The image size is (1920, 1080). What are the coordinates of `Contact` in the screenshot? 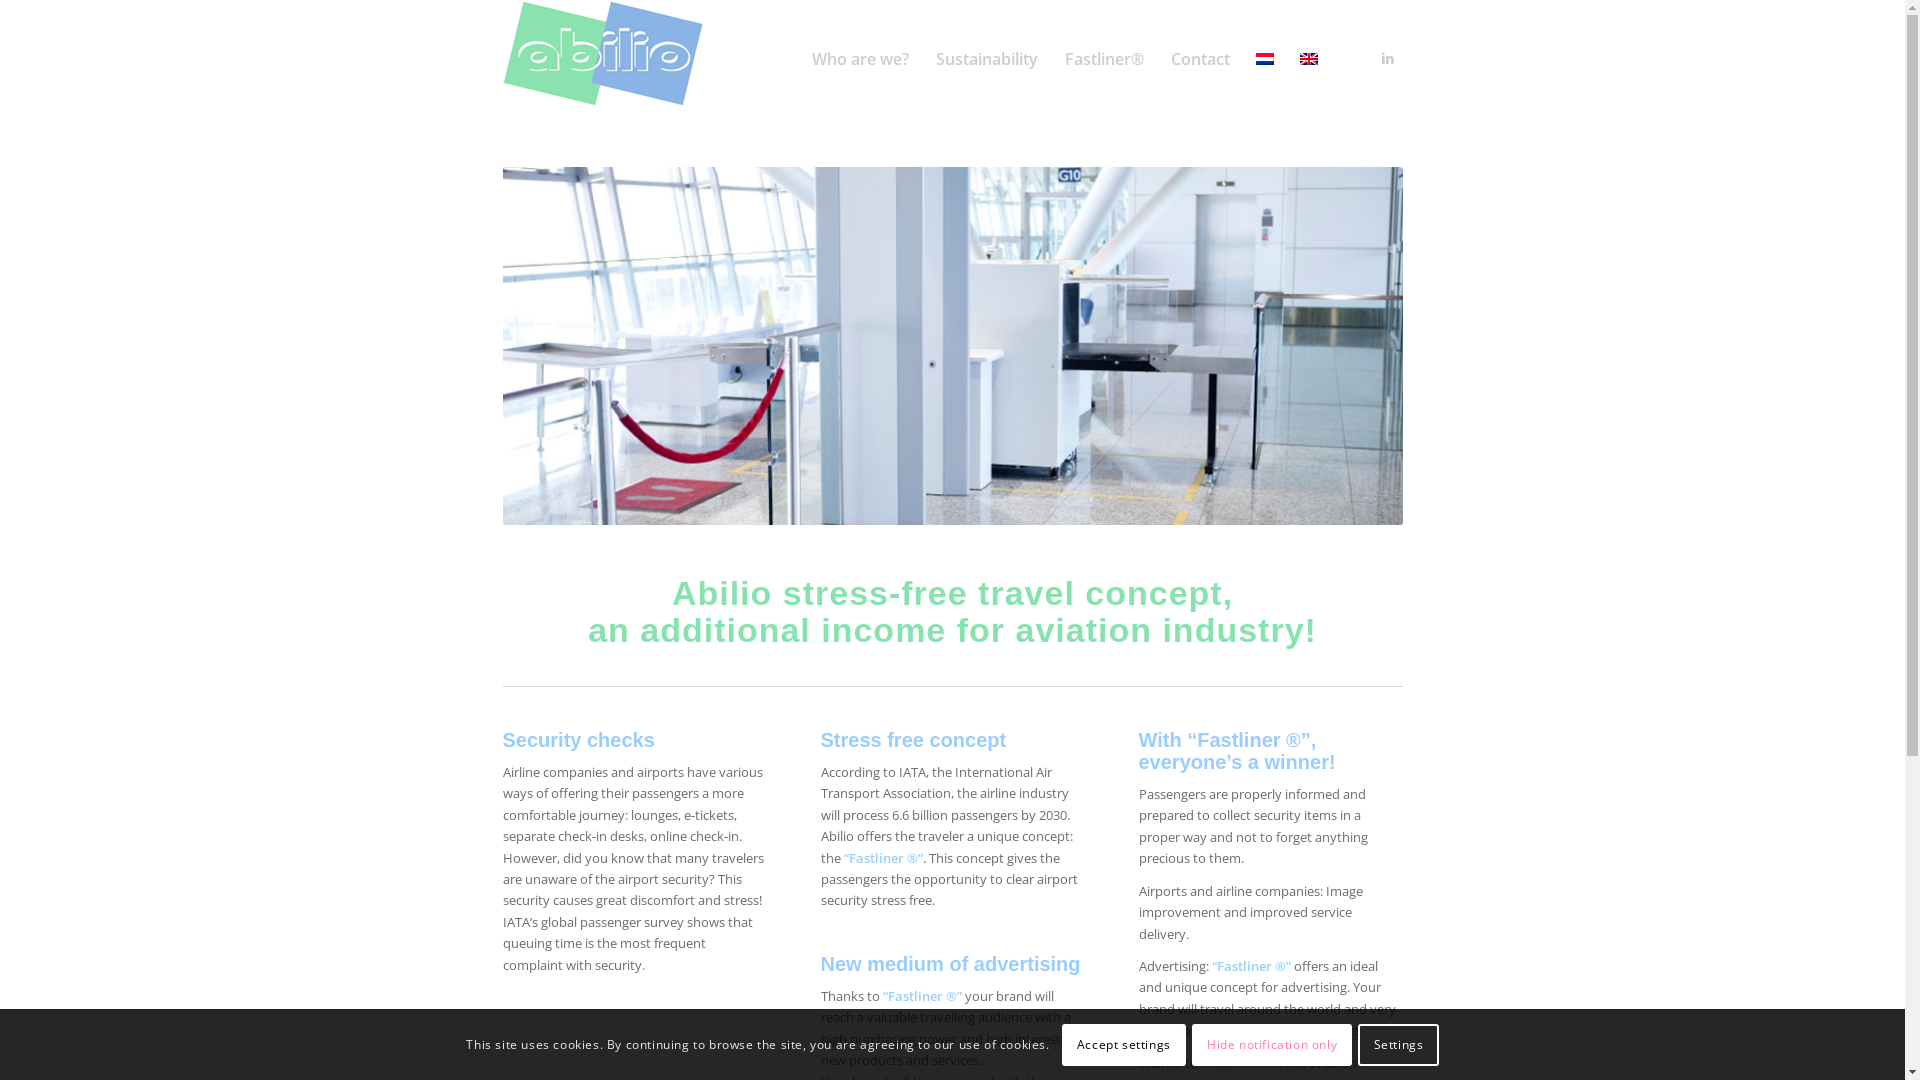 It's located at (1199, 59).